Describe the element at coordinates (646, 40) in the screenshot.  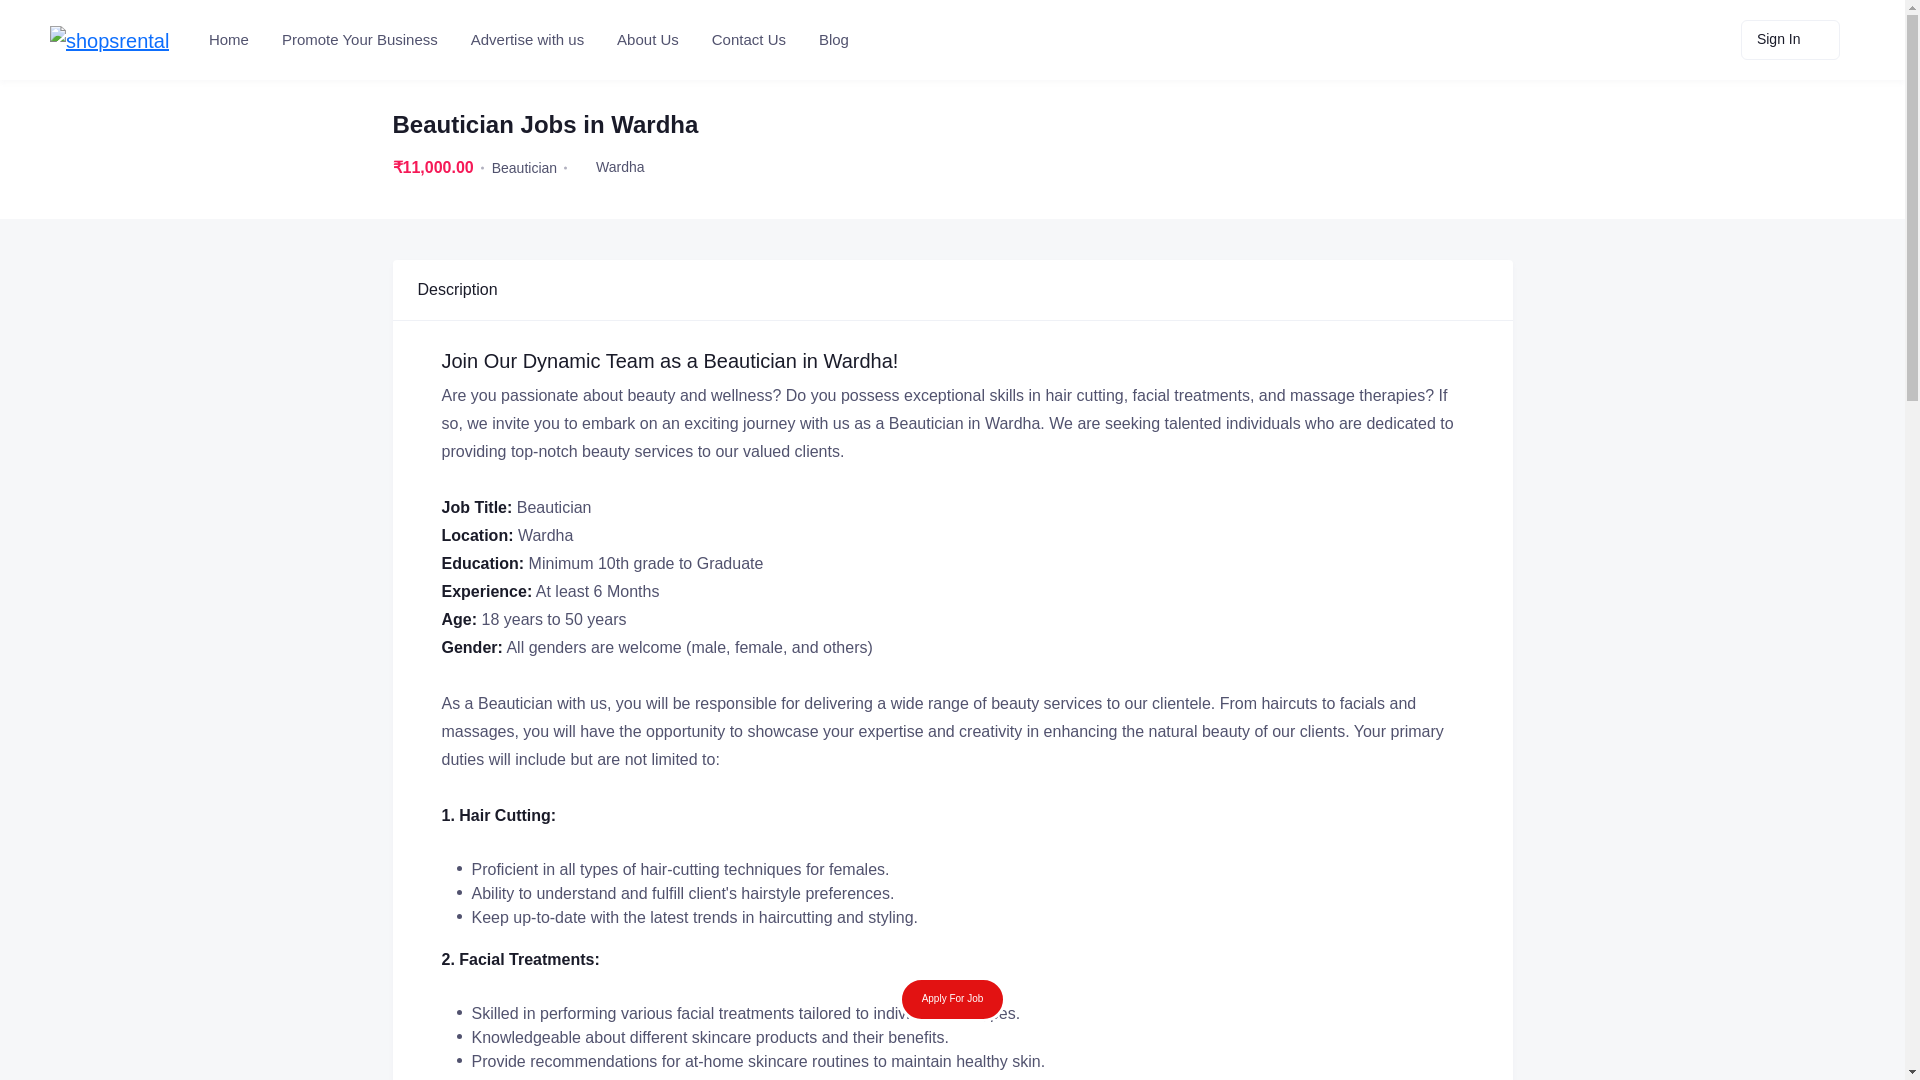
I see `About Us` at that location.